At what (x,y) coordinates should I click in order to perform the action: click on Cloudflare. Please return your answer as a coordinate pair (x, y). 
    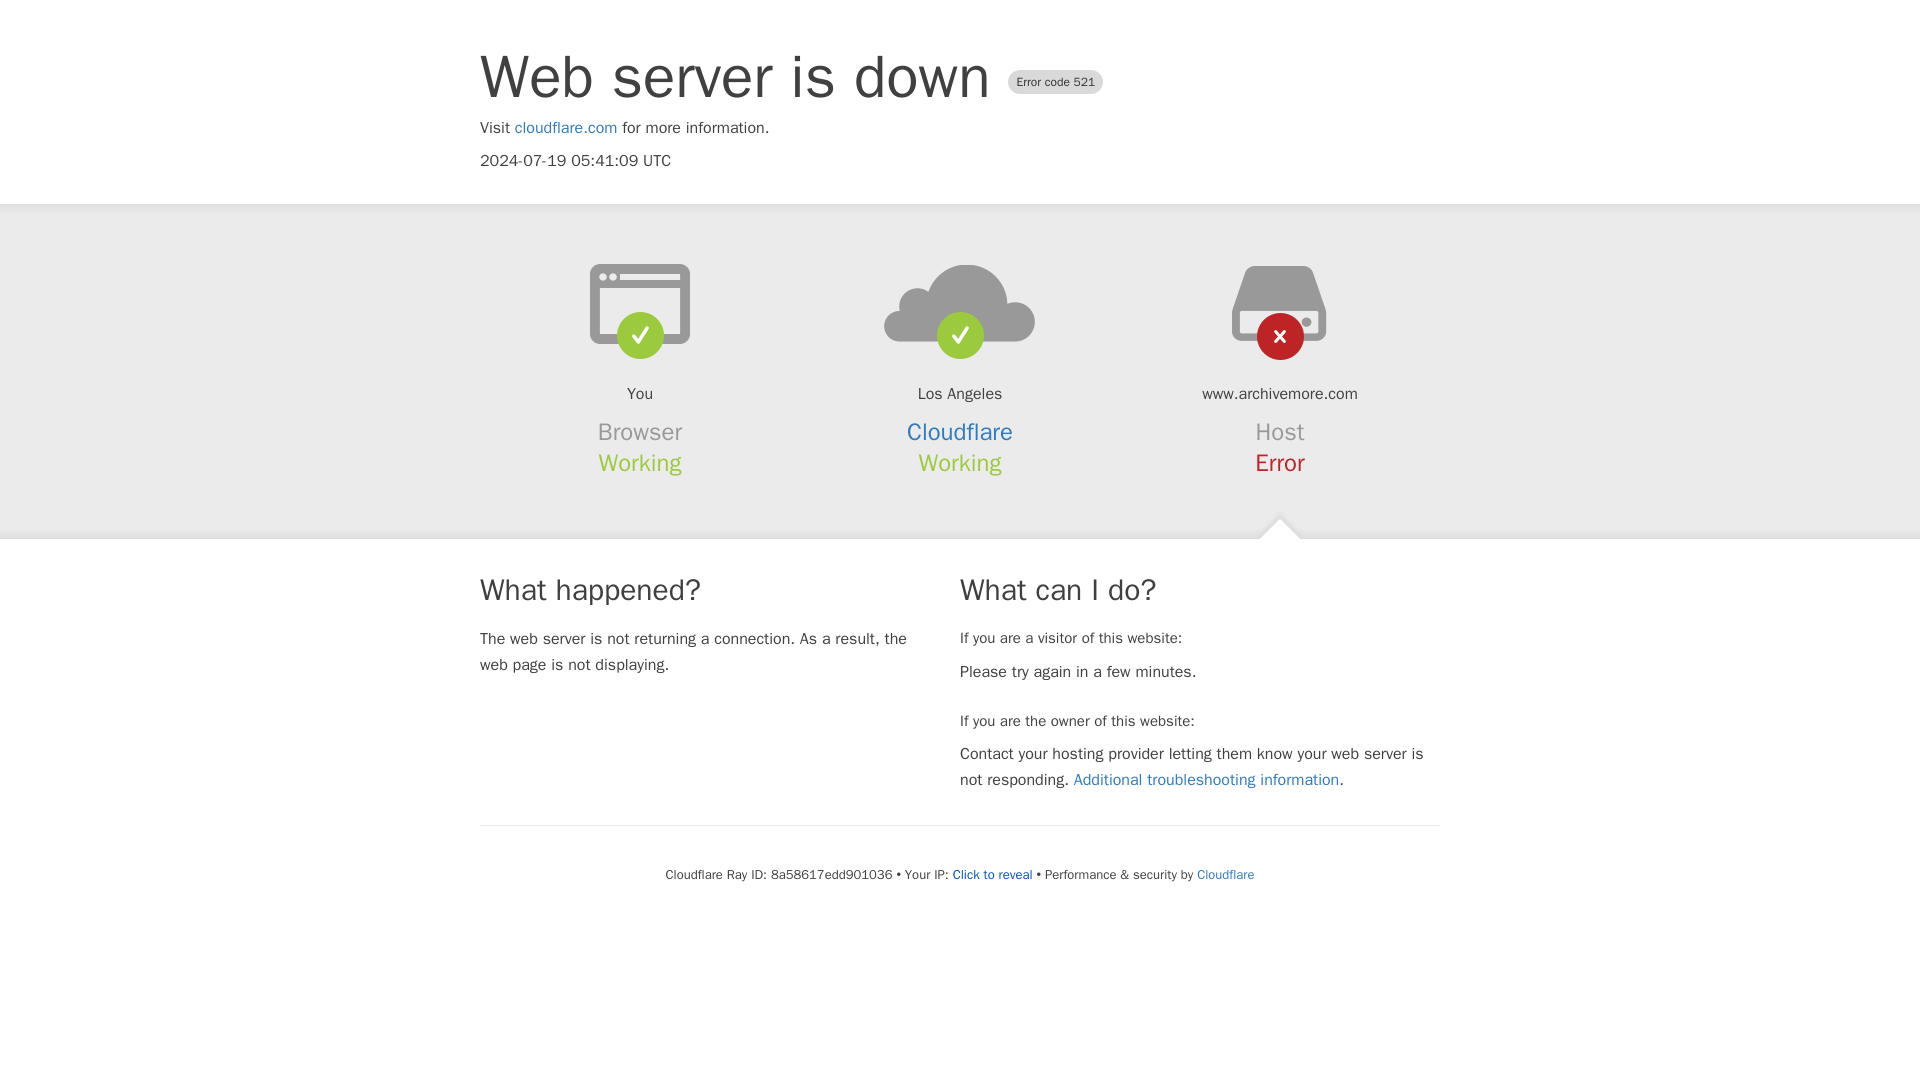
    Looking at the image, I should click on (1224, 874).